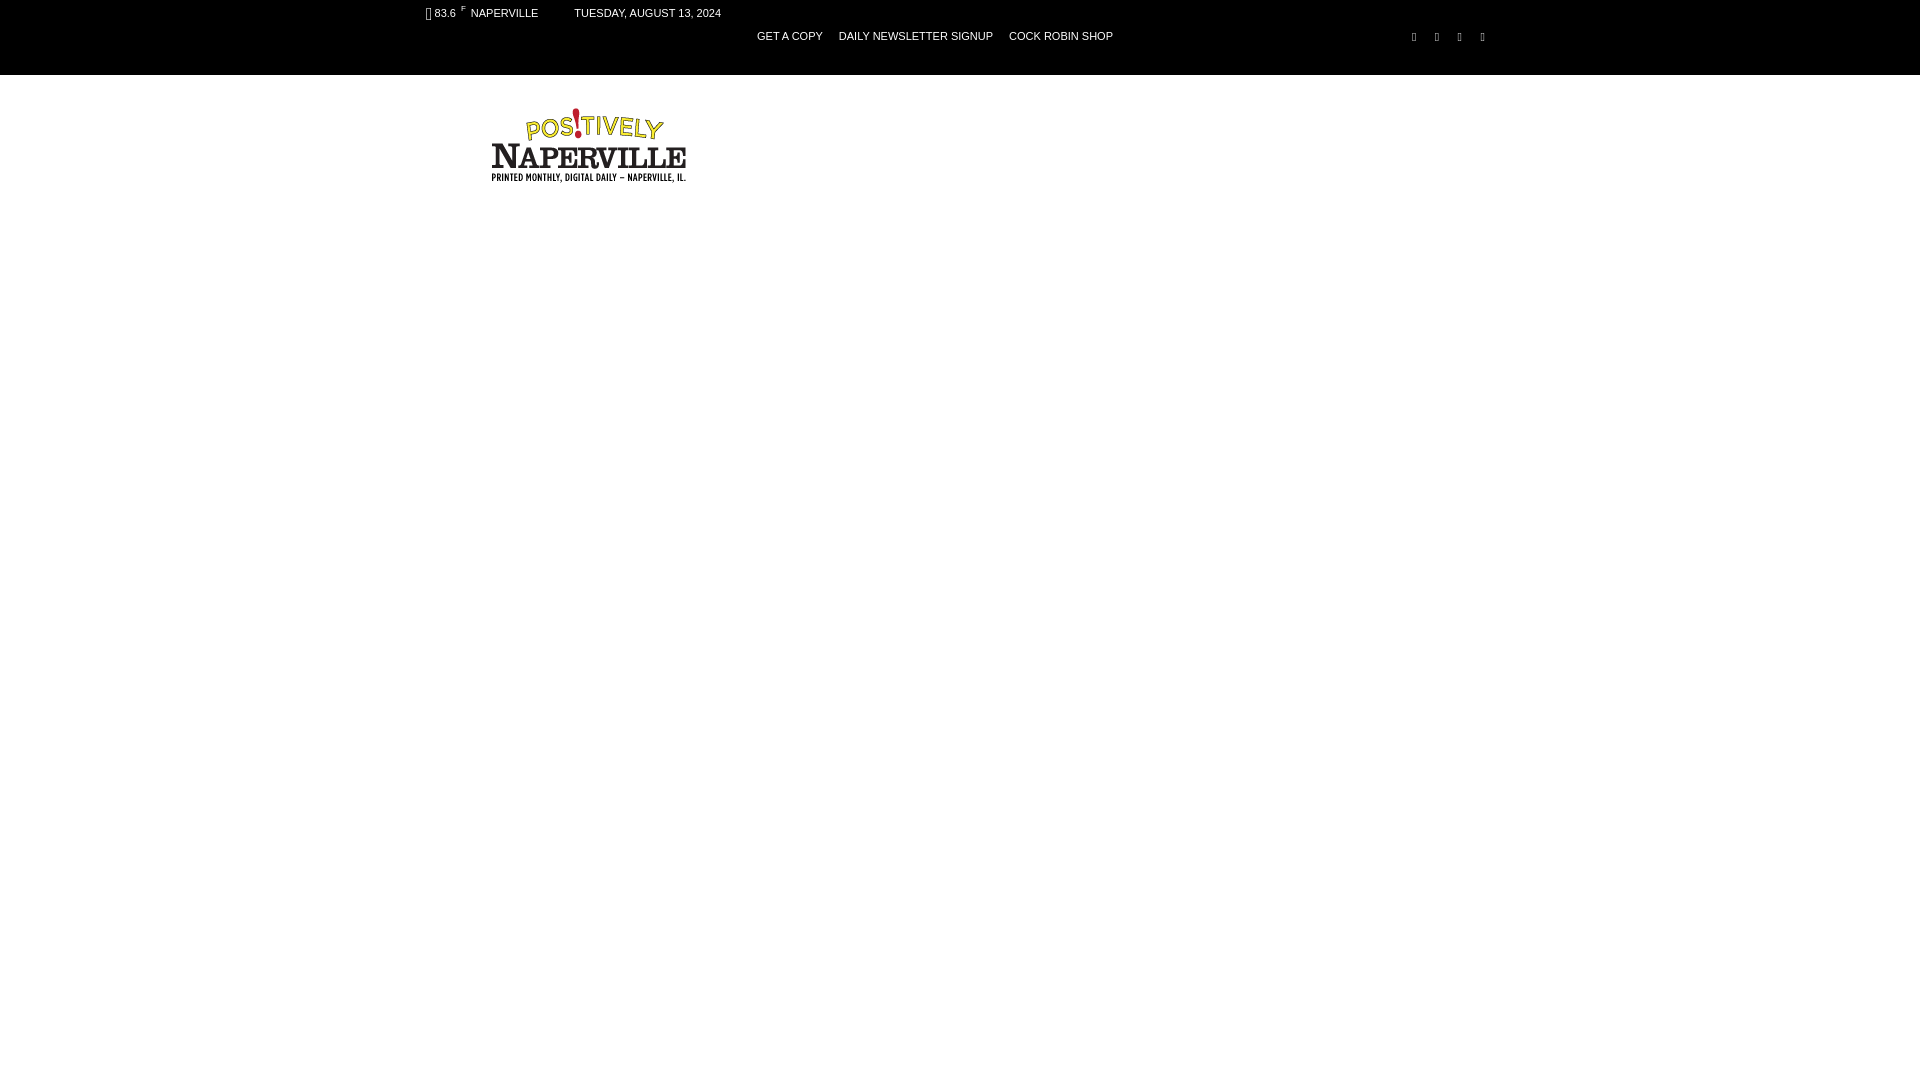  I want to click on DAILY NEWSLETTER SIGNUP, so click(916, 36).